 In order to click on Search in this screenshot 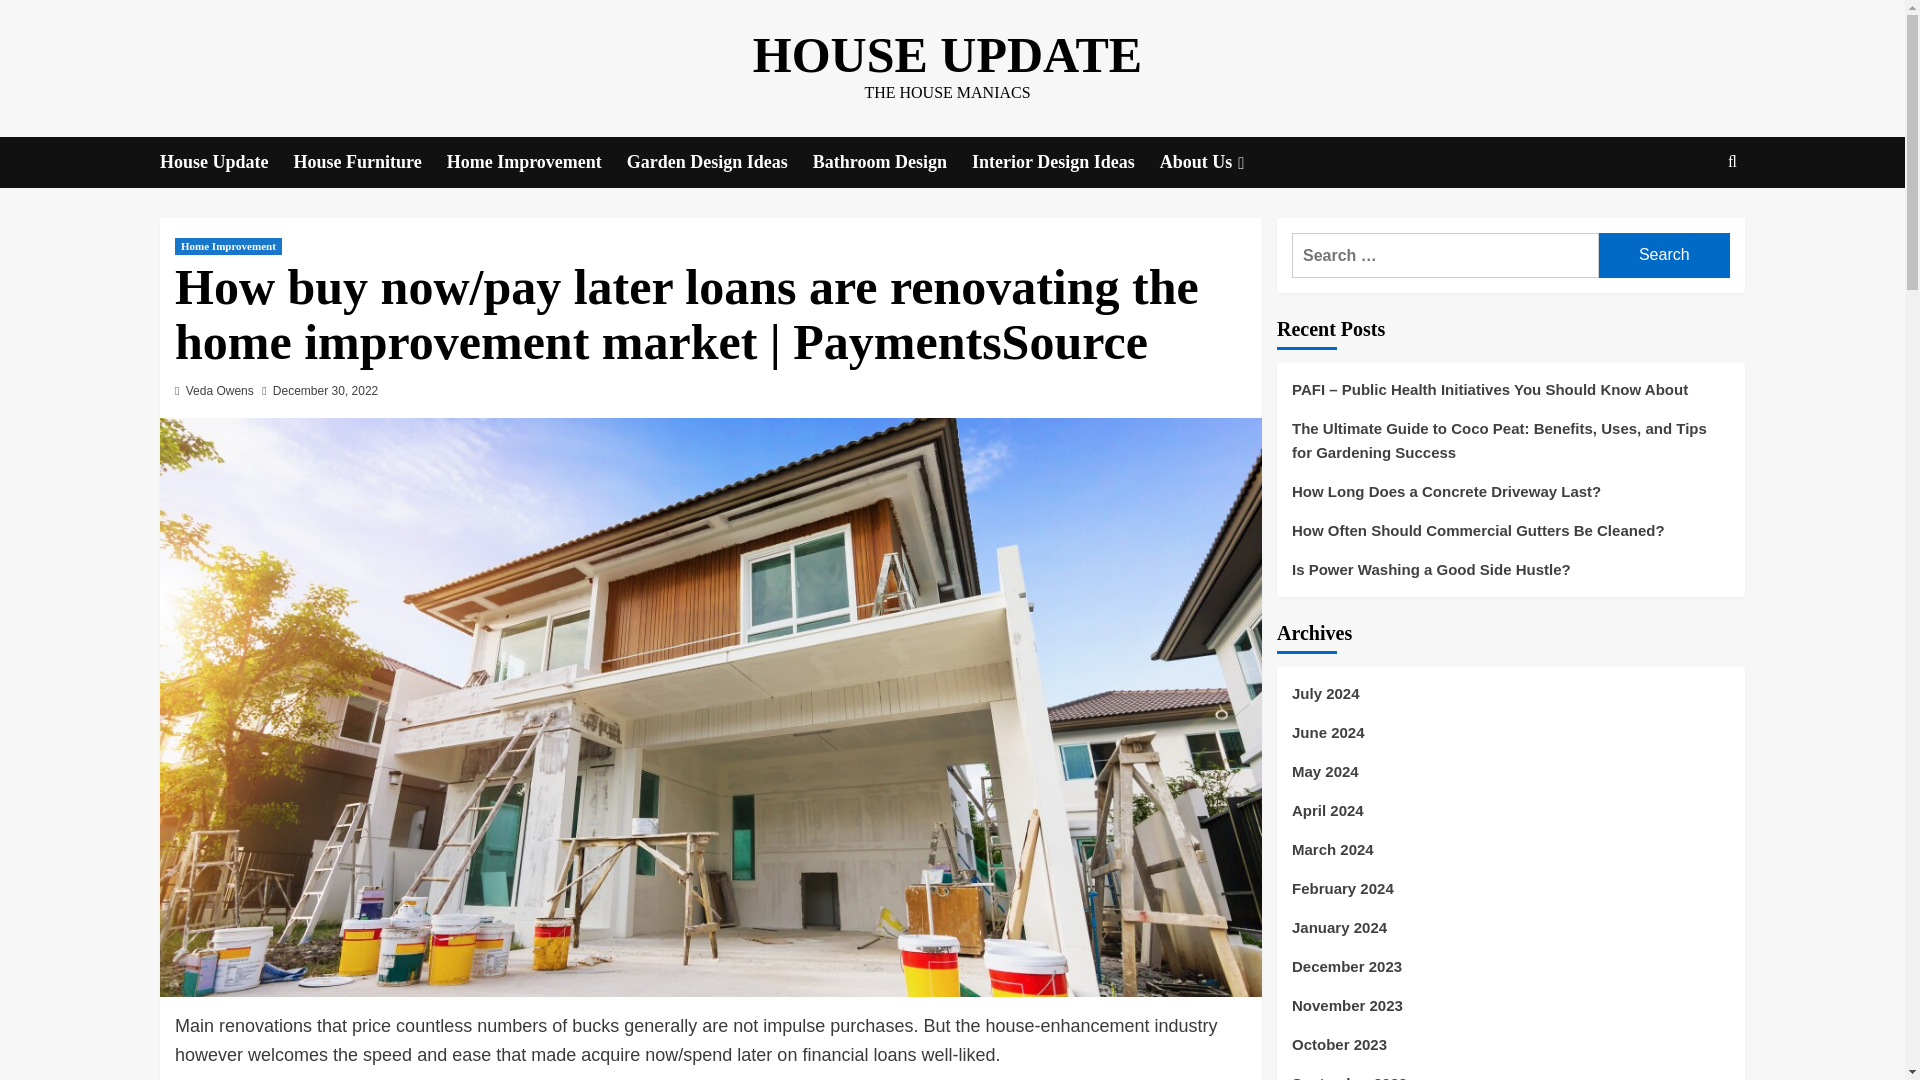, I will do `click(1664, 255)`.